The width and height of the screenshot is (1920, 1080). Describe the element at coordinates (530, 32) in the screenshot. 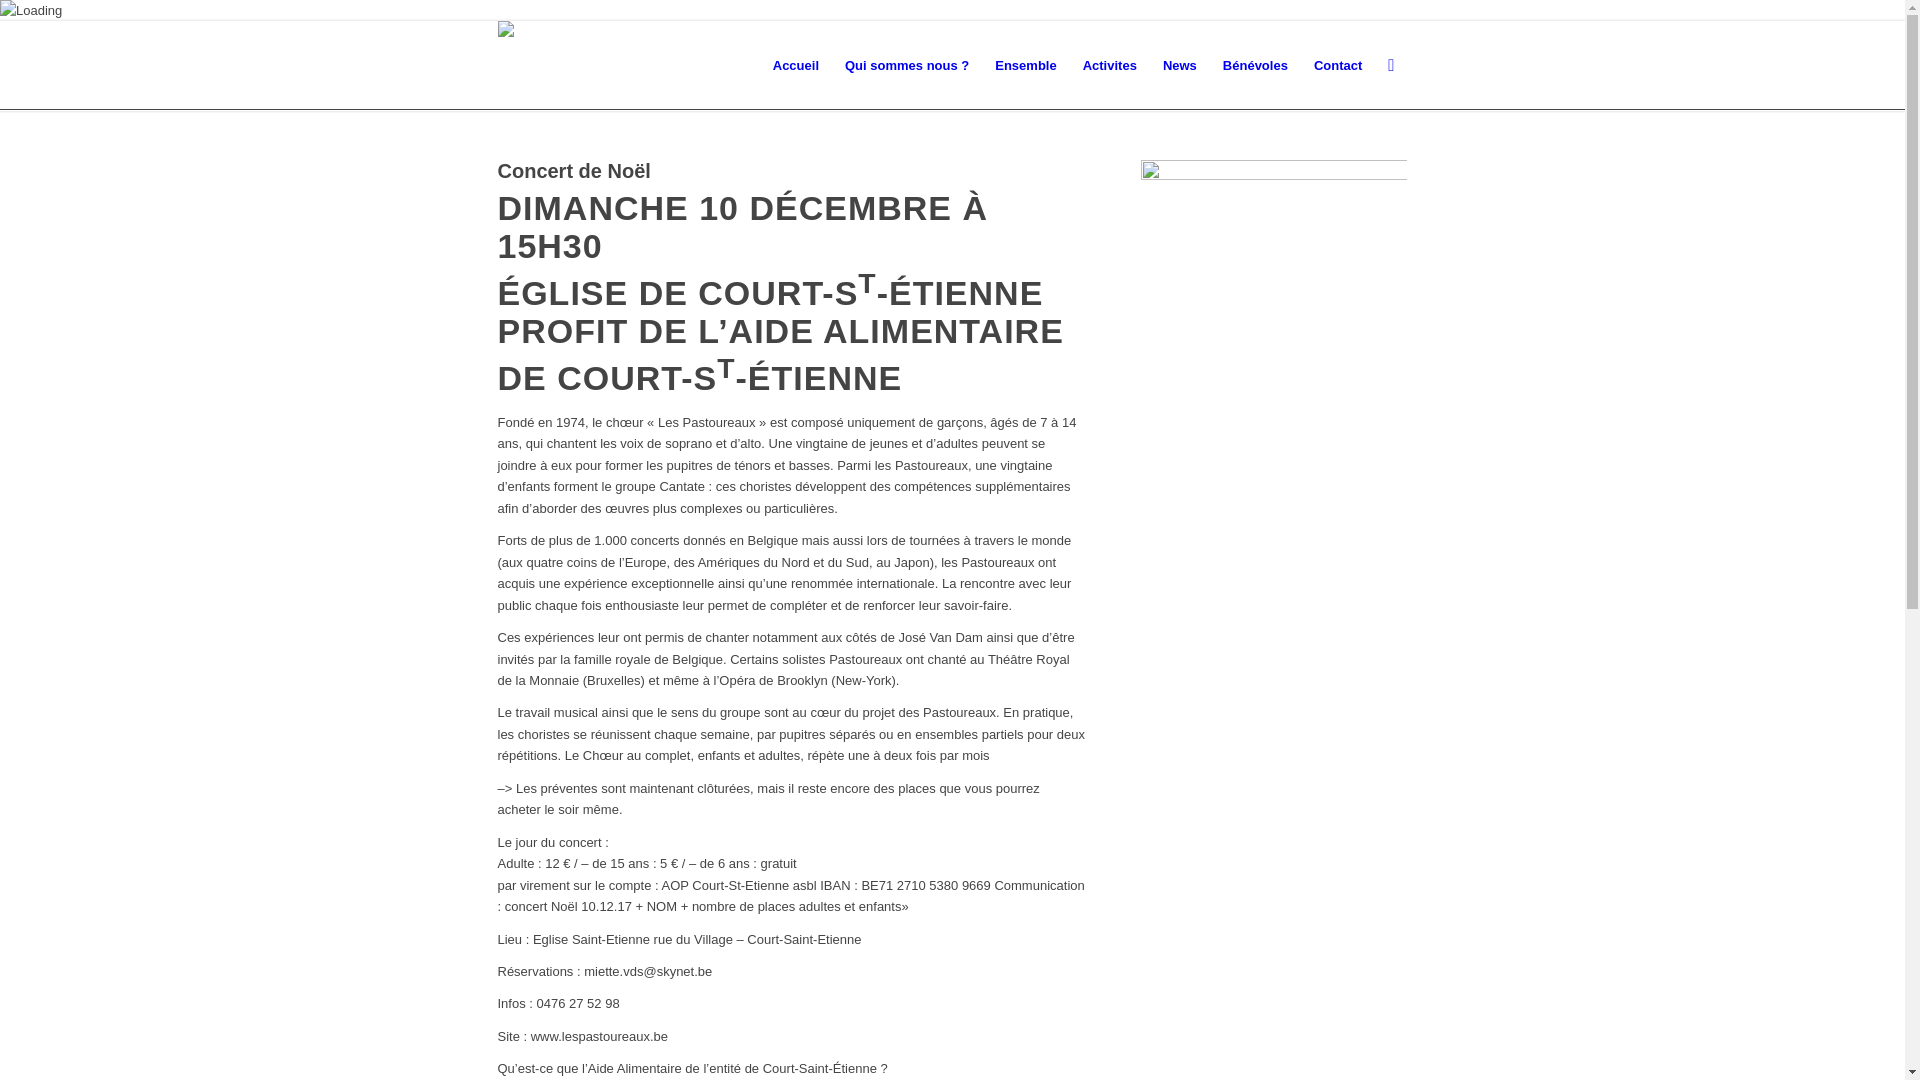

I see `Logo` at that location.